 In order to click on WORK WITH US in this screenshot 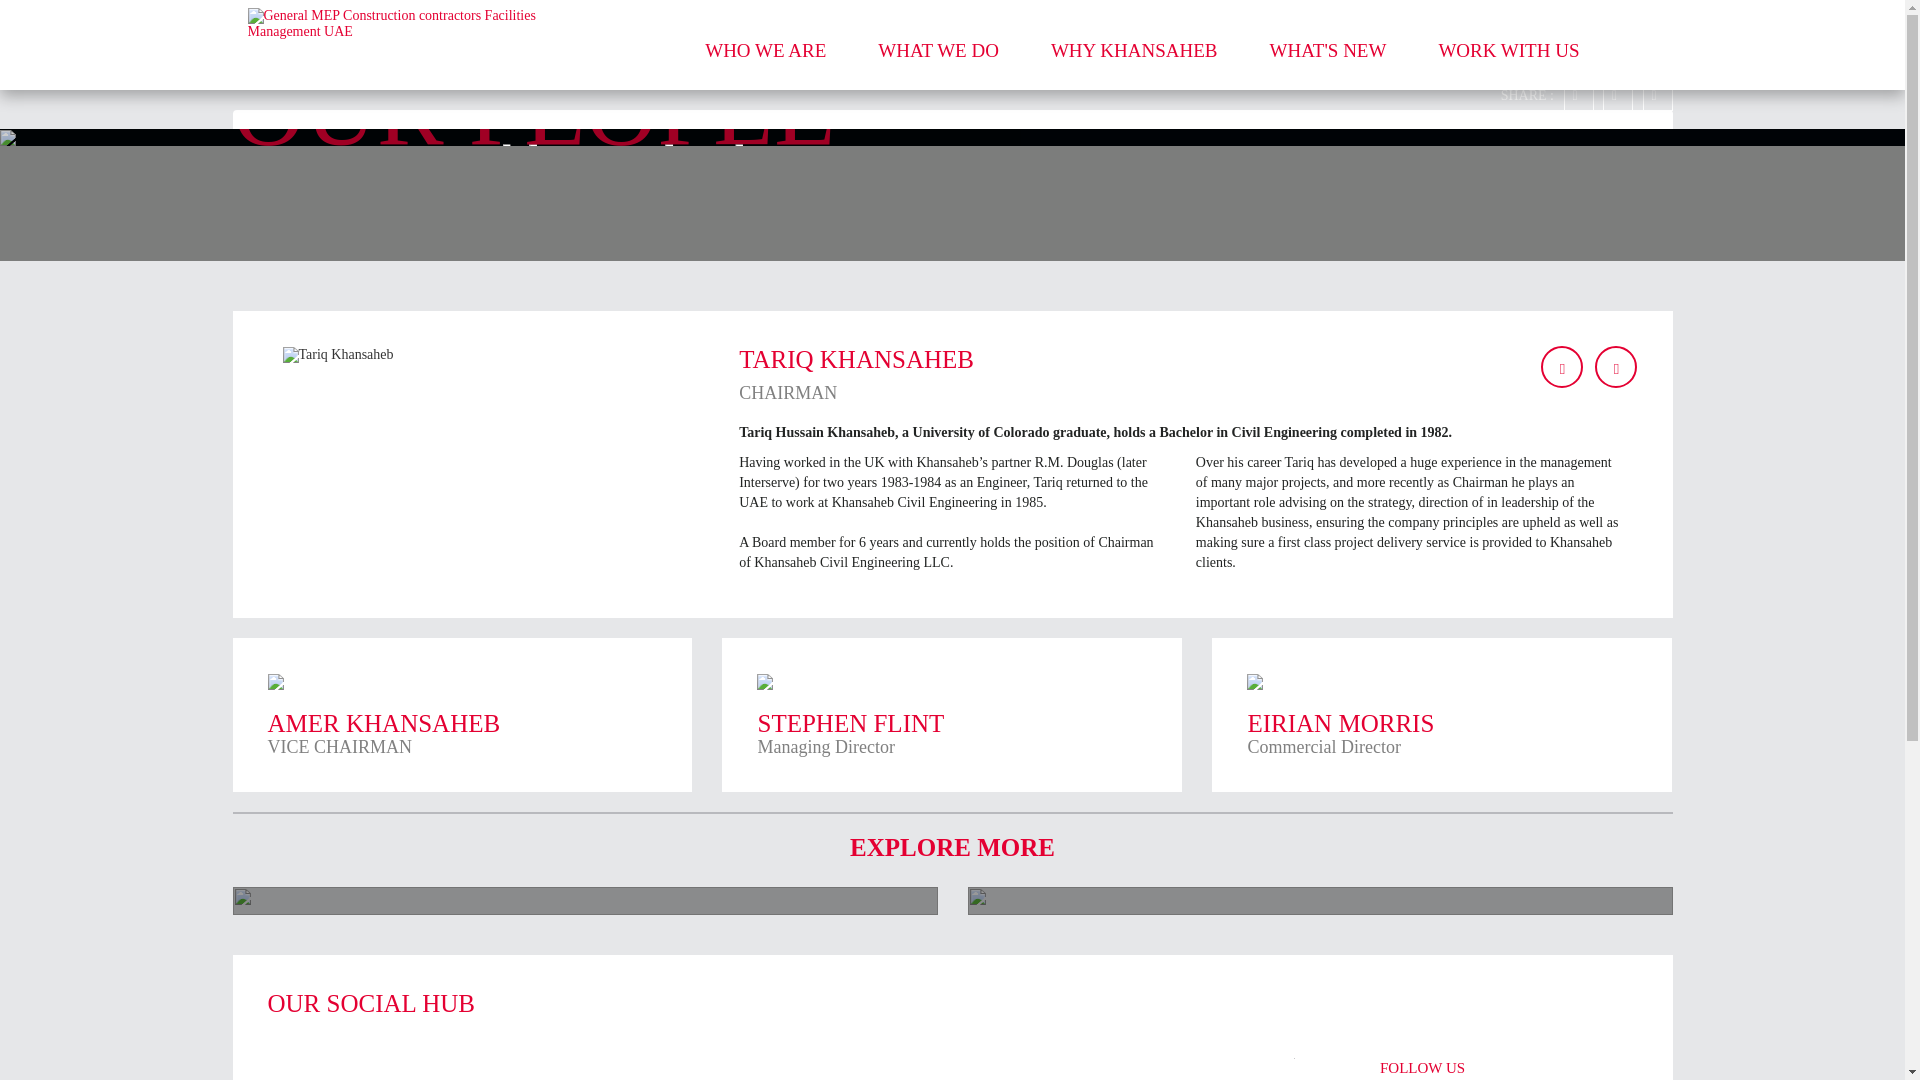, I will do `click(584, 900)`.